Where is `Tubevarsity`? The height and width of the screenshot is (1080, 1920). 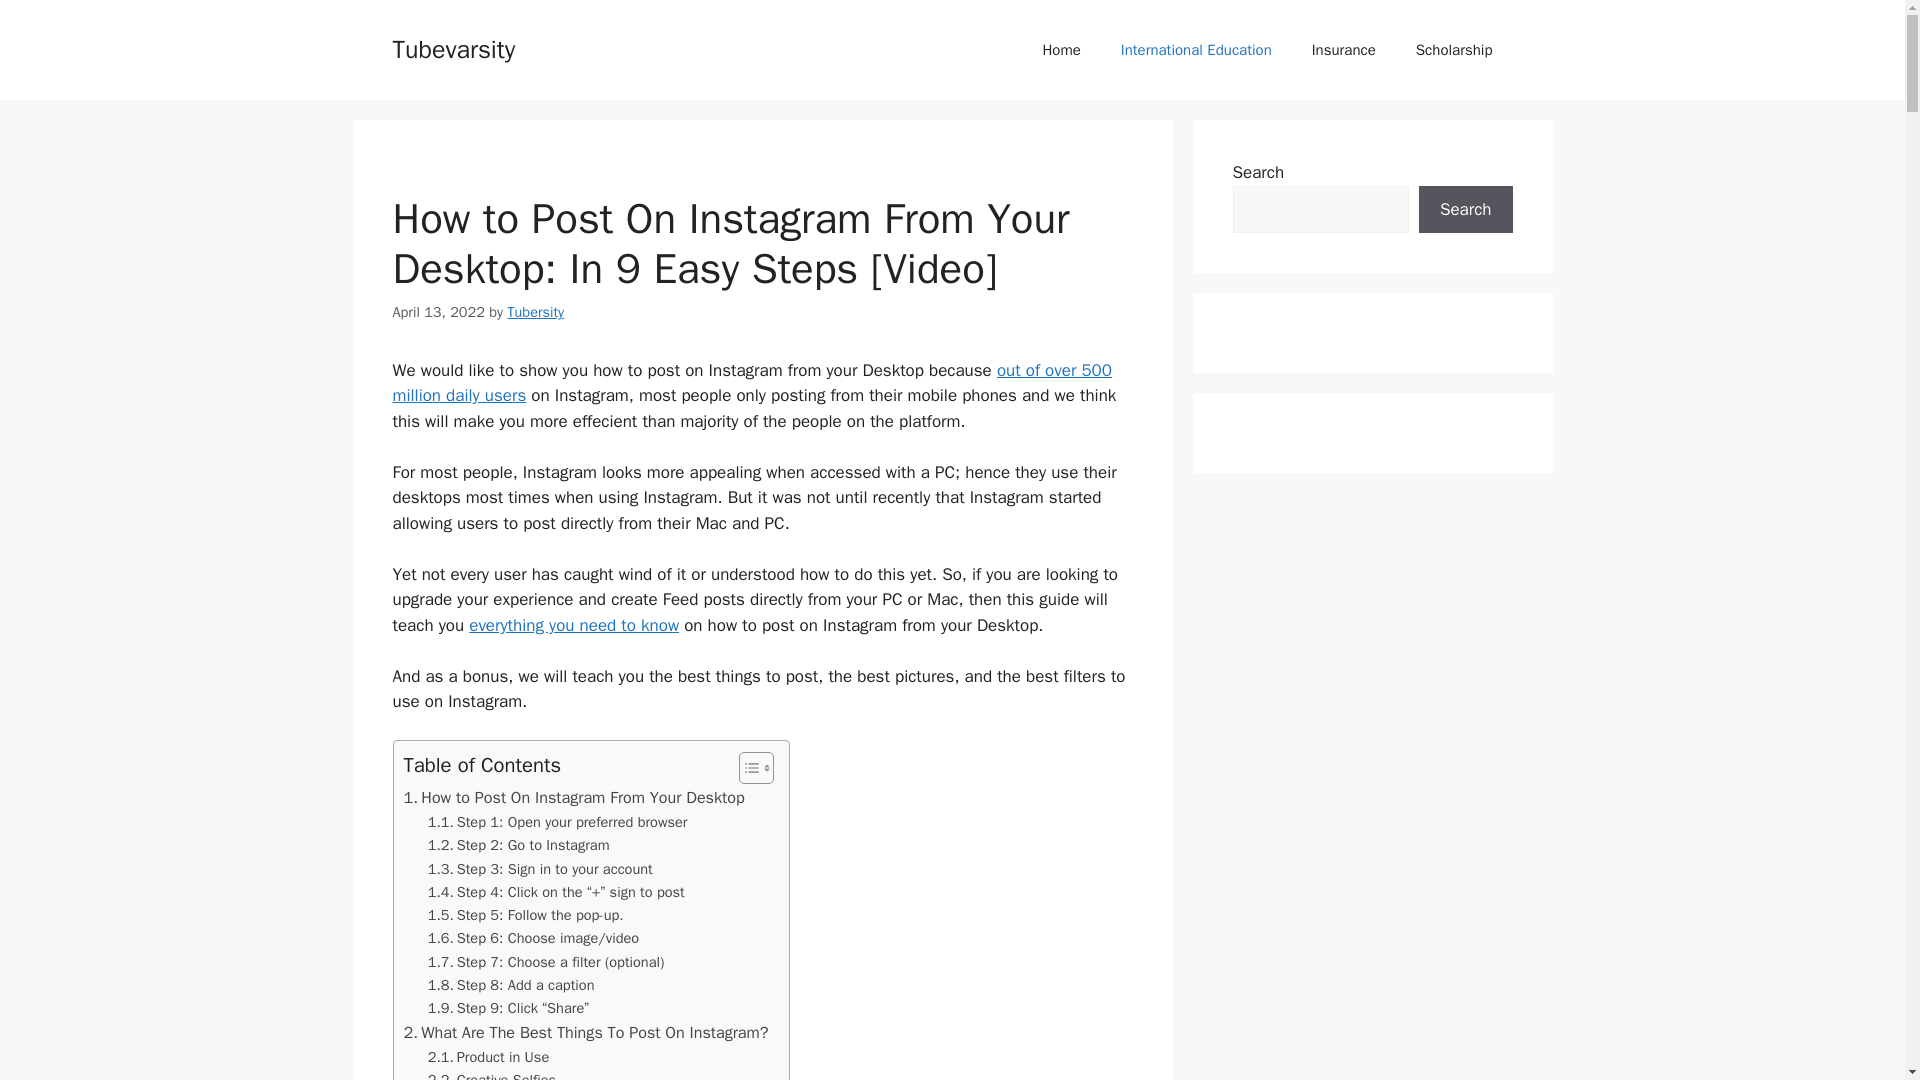
Tubevarsity is located at coordinates (452, 48).